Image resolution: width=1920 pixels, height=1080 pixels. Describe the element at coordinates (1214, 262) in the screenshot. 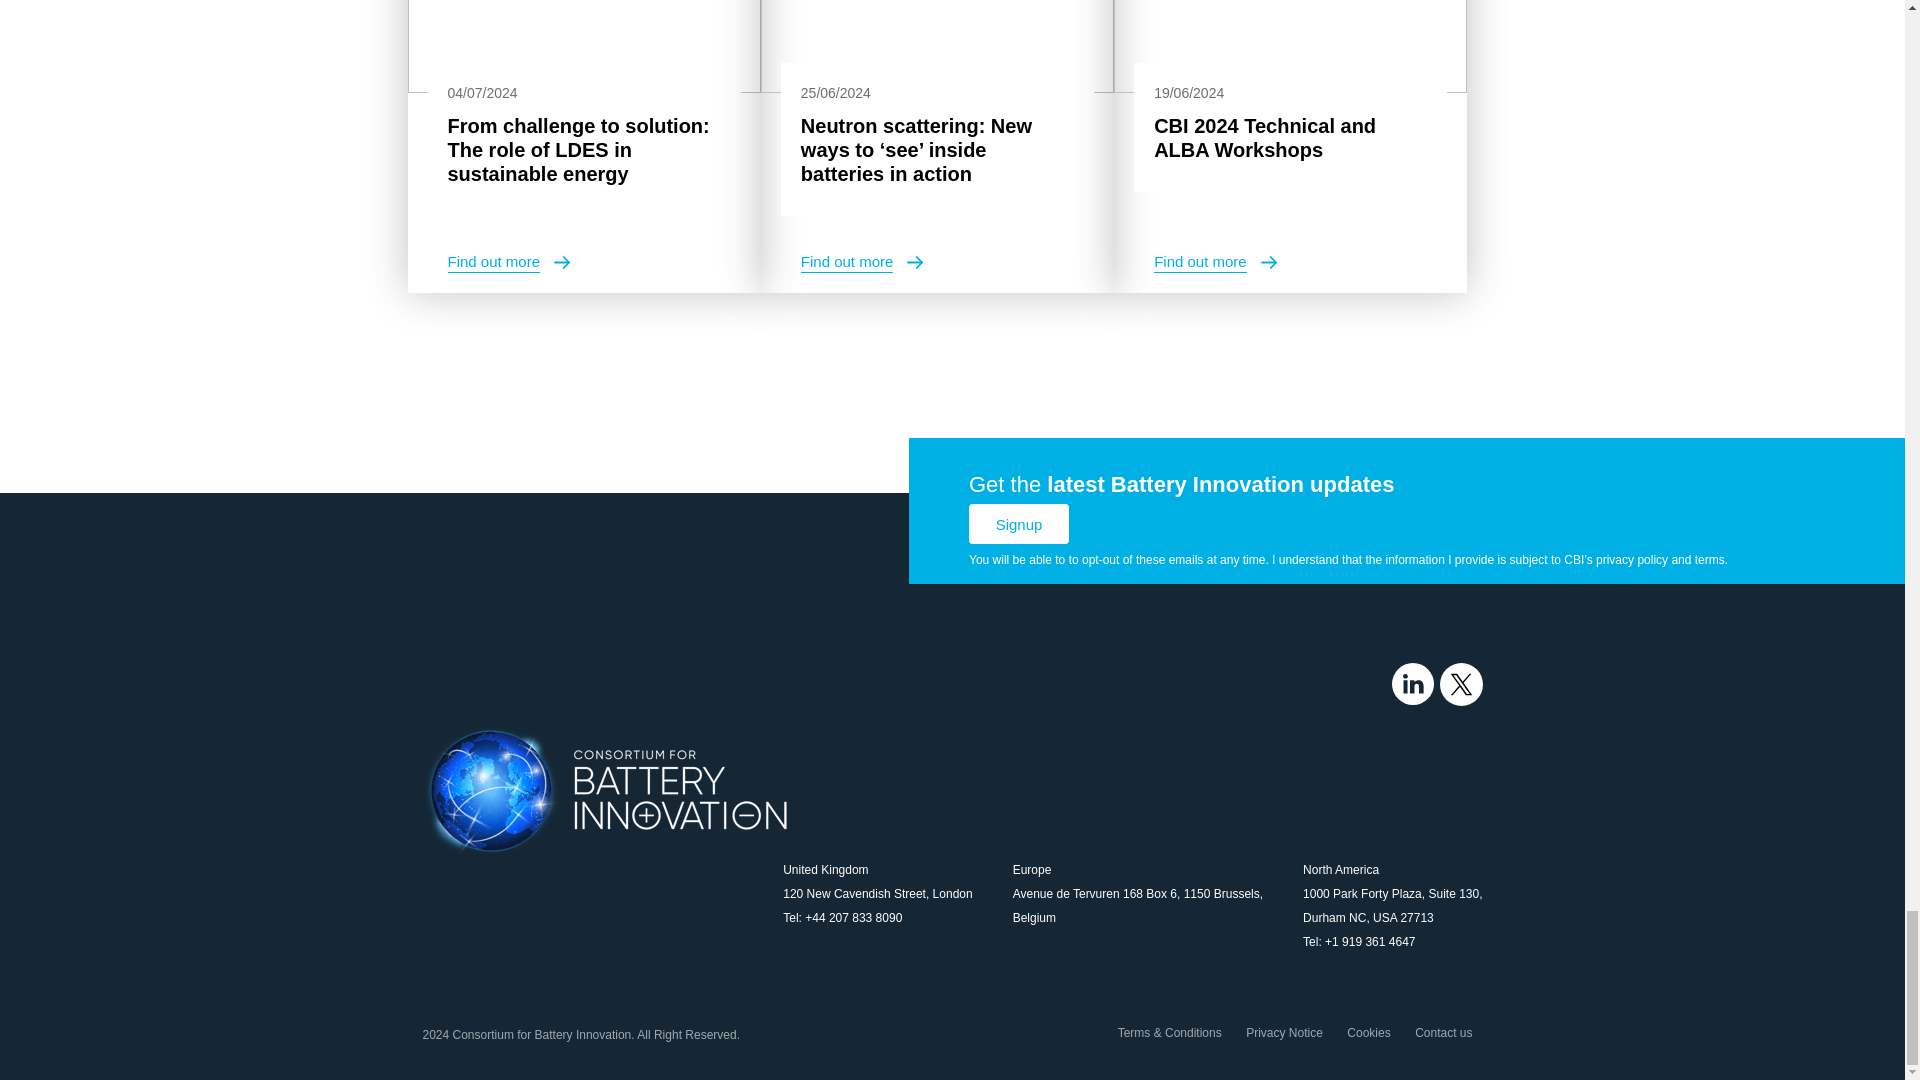

I see `Find out more` at that location.